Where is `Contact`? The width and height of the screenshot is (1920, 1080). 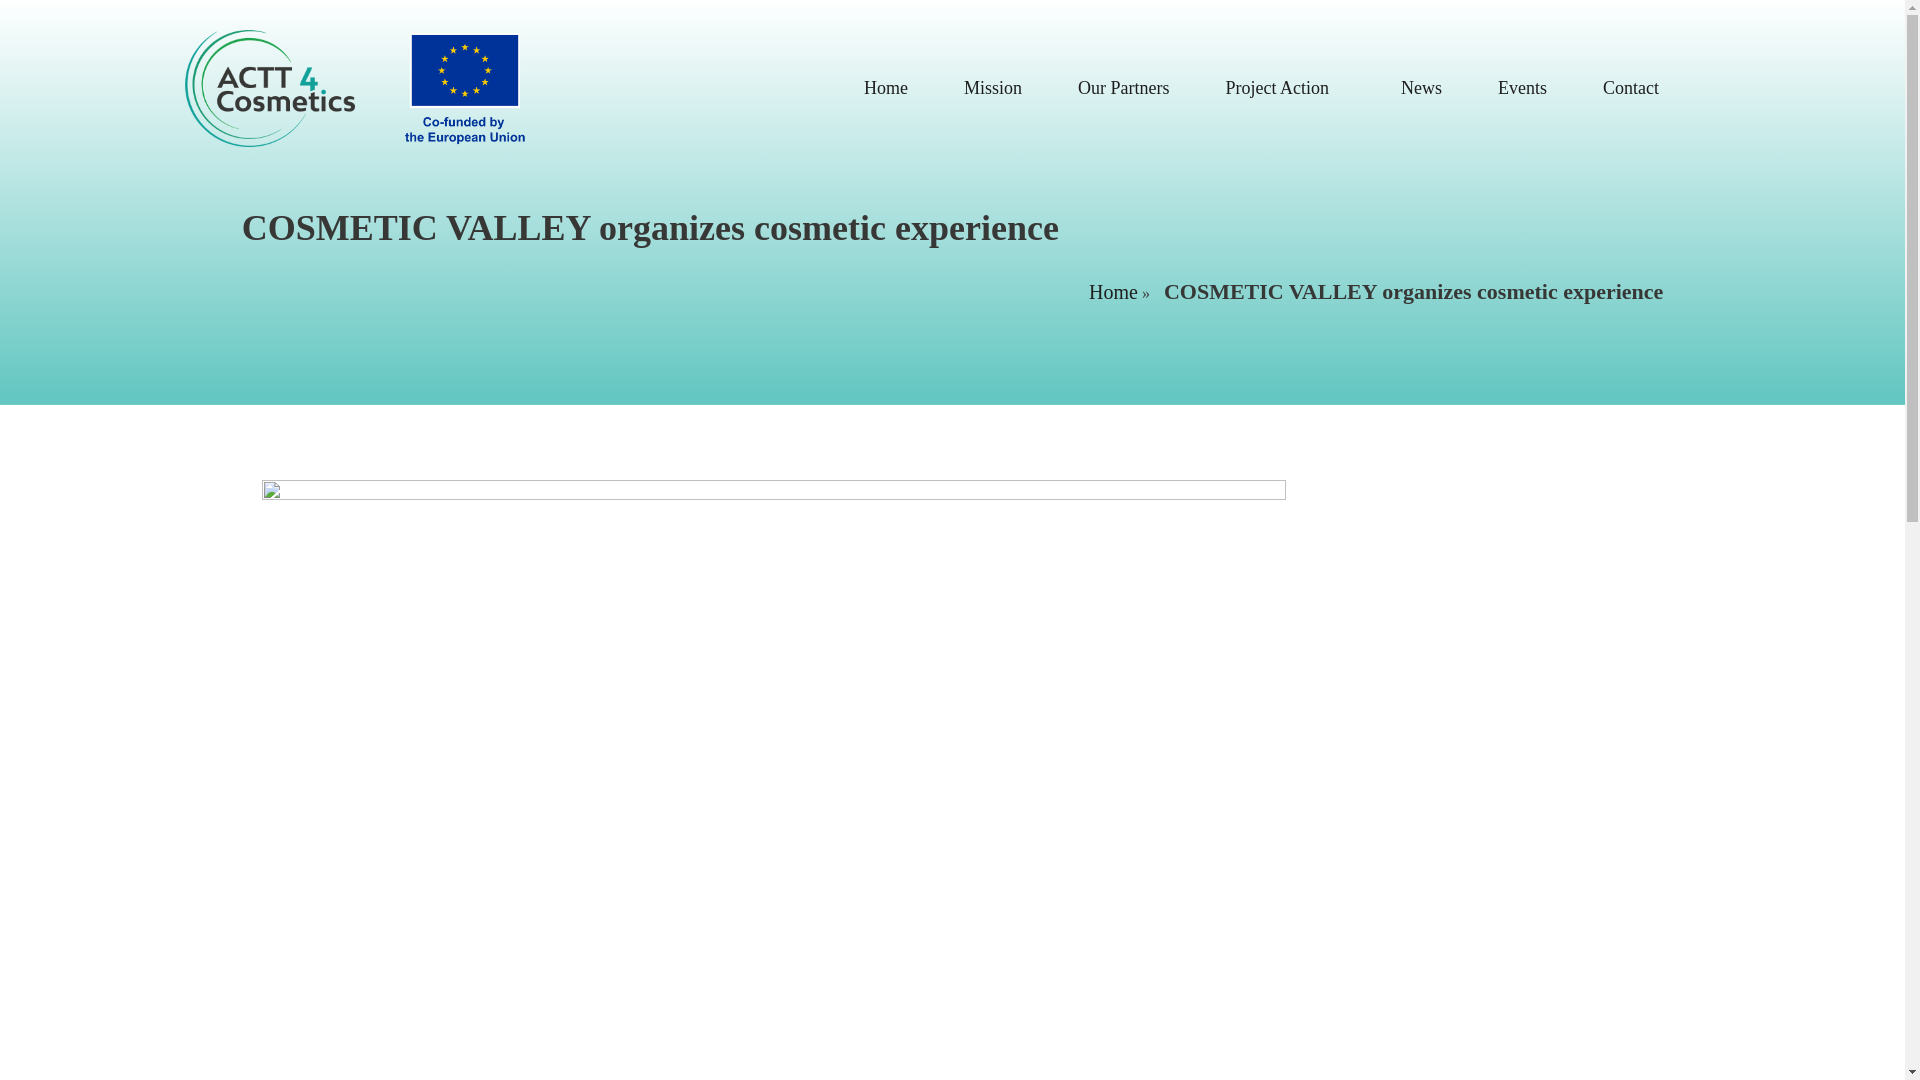 Contact is located at coordinates (1630, 88).